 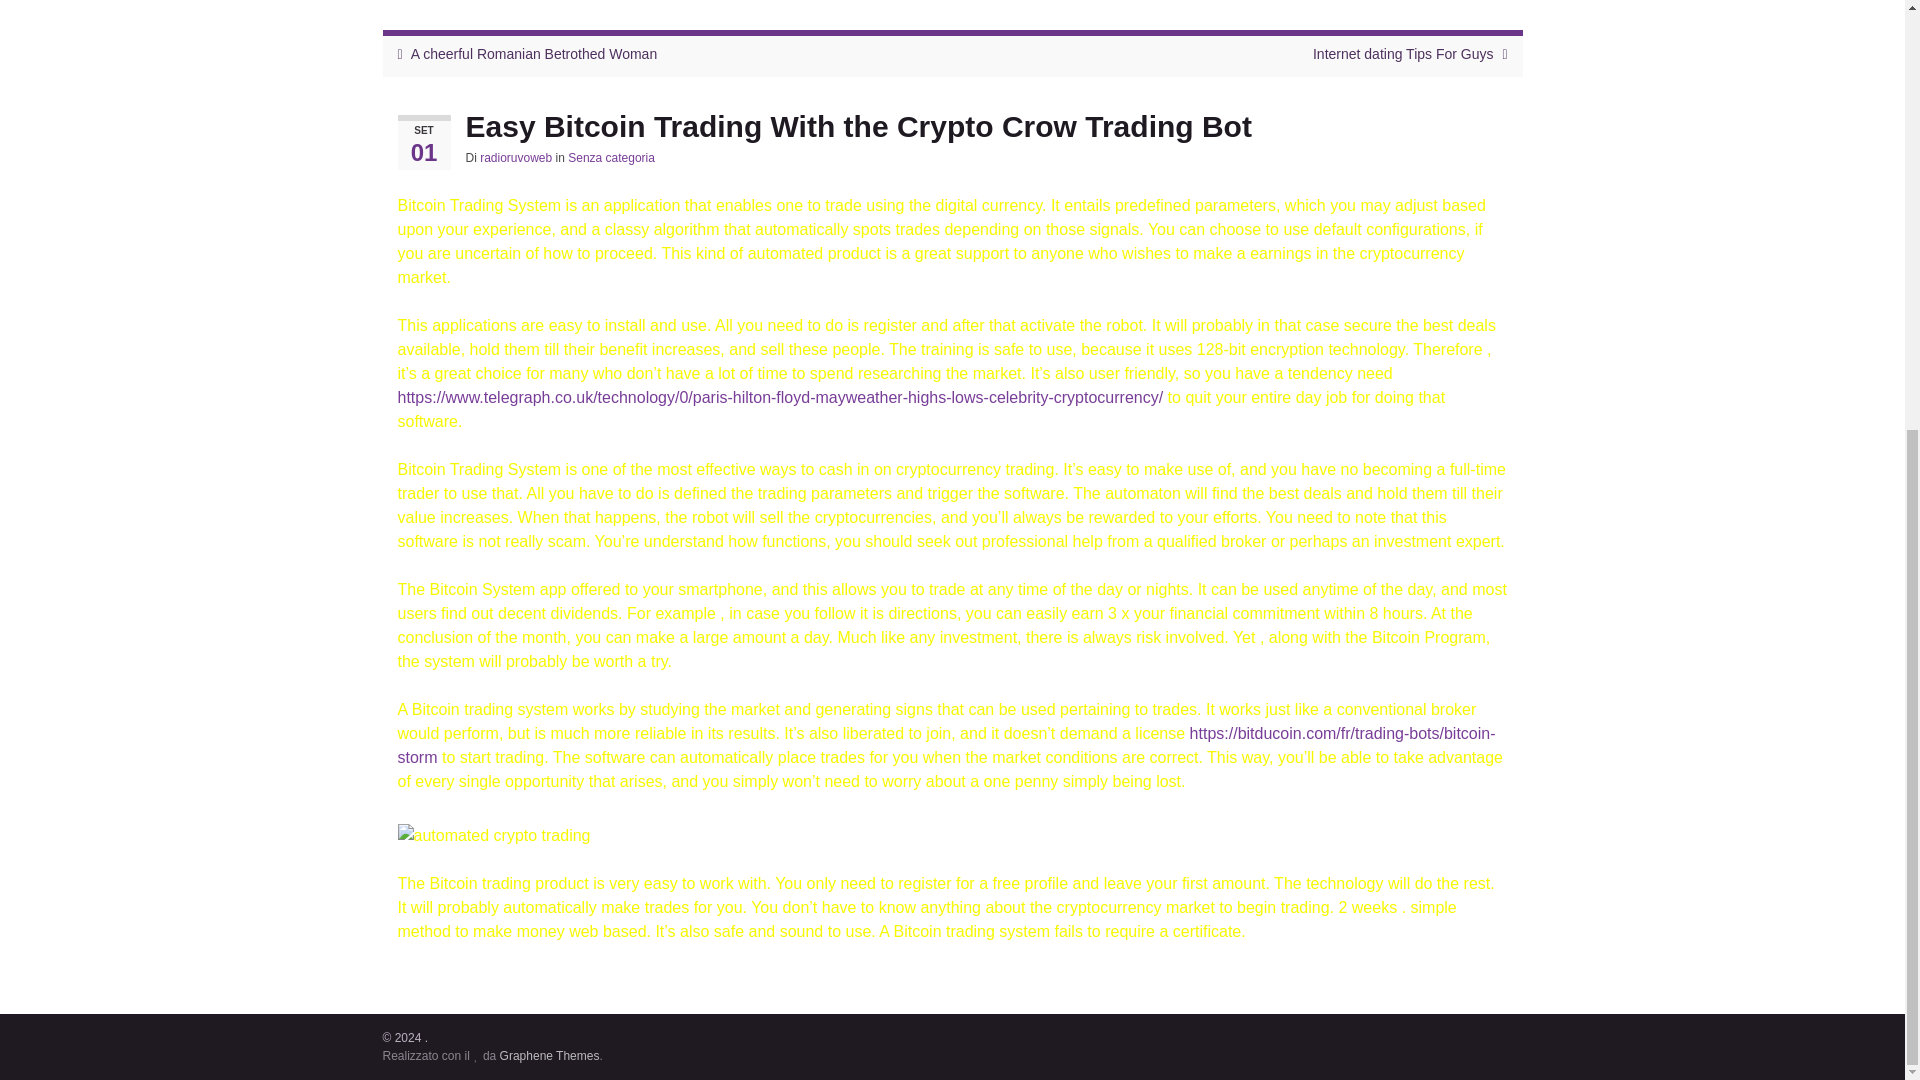 What do you see at coordinates (533, 54) in the screenshot?
I see `A cheerful Romanian Betrothed Woman` at bounding box center [533, 54].